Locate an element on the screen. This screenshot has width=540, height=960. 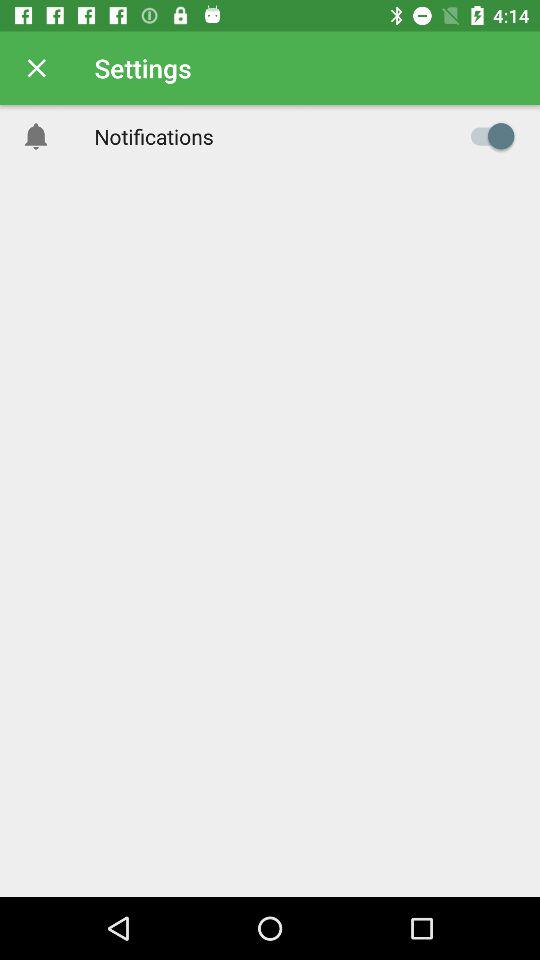
toggle notifications is located at coordinates (488, 136).